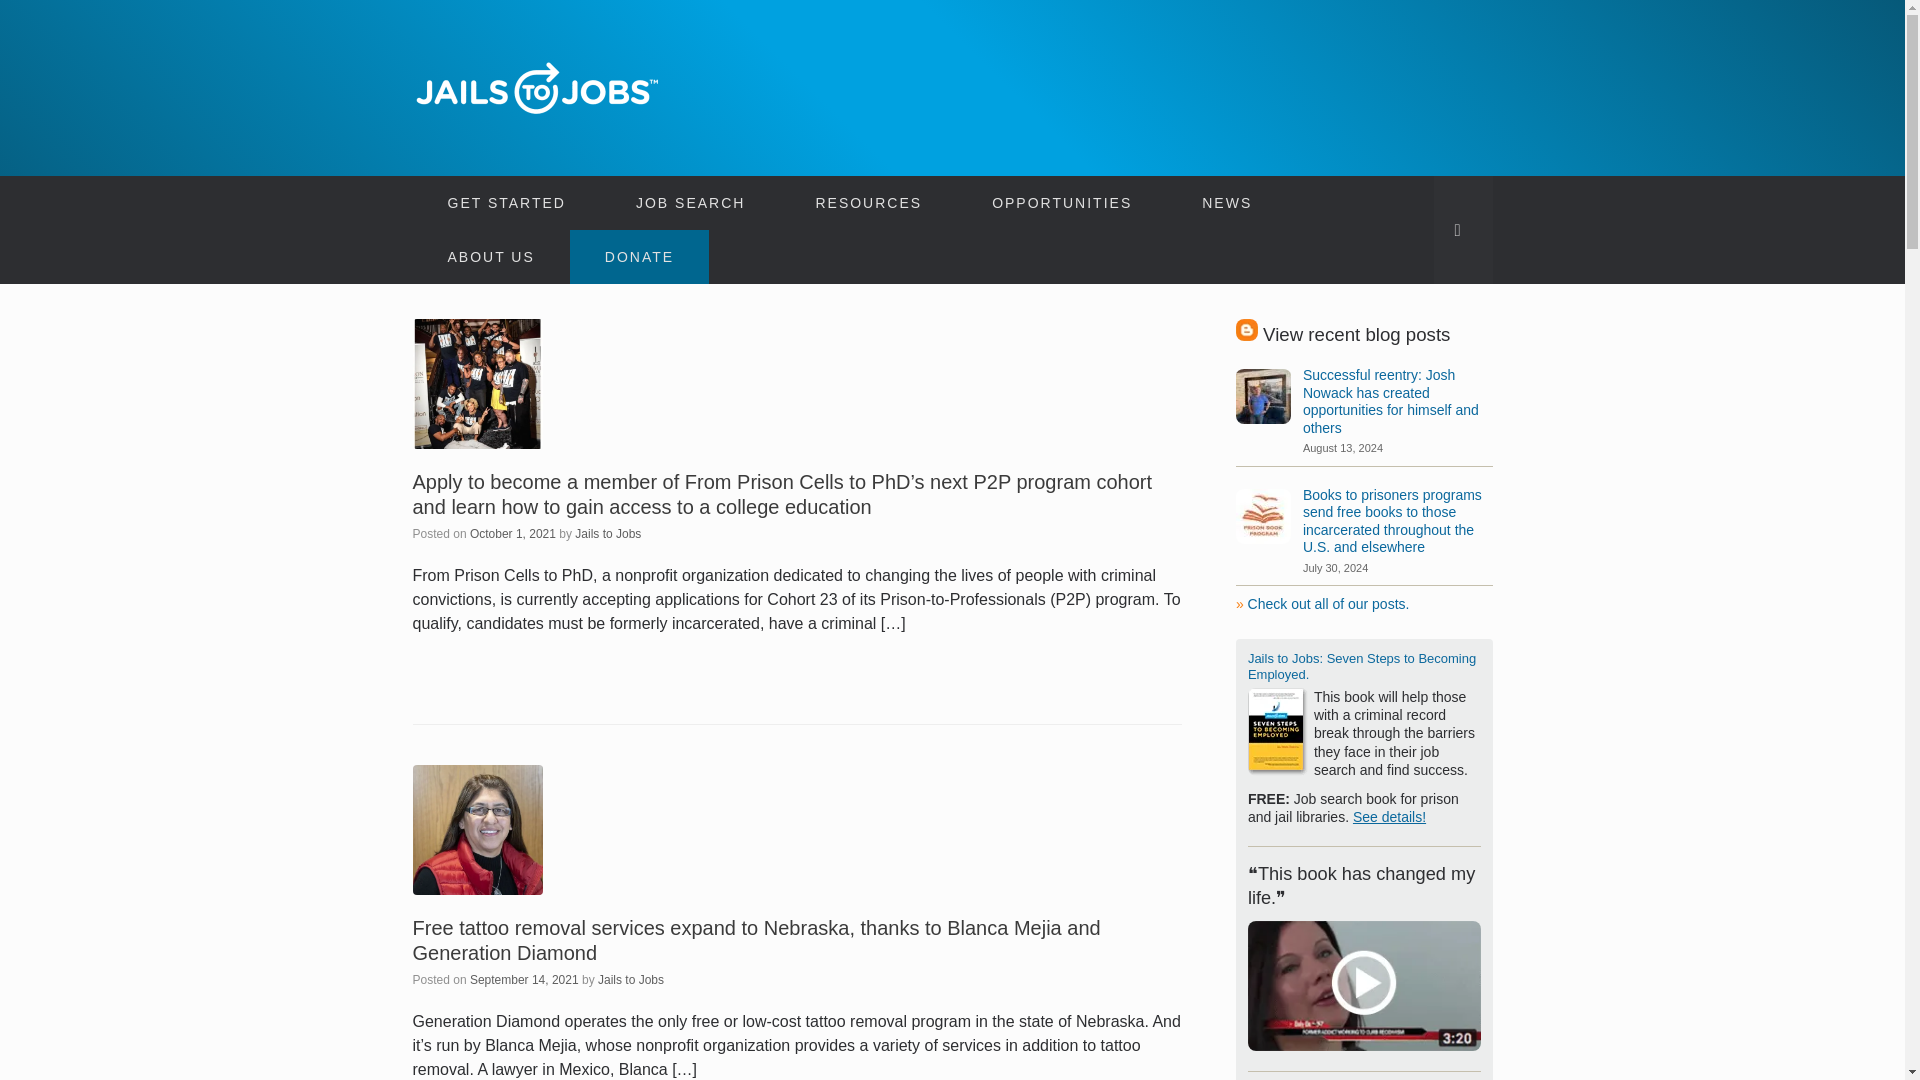 Image resolution: width=1920 pixels, height=1080 pixels. What do you see at coordinates (608, 532) in the screenshot?
I see `View all posts by Jails to Jobs` at bounding box center [608, 532].